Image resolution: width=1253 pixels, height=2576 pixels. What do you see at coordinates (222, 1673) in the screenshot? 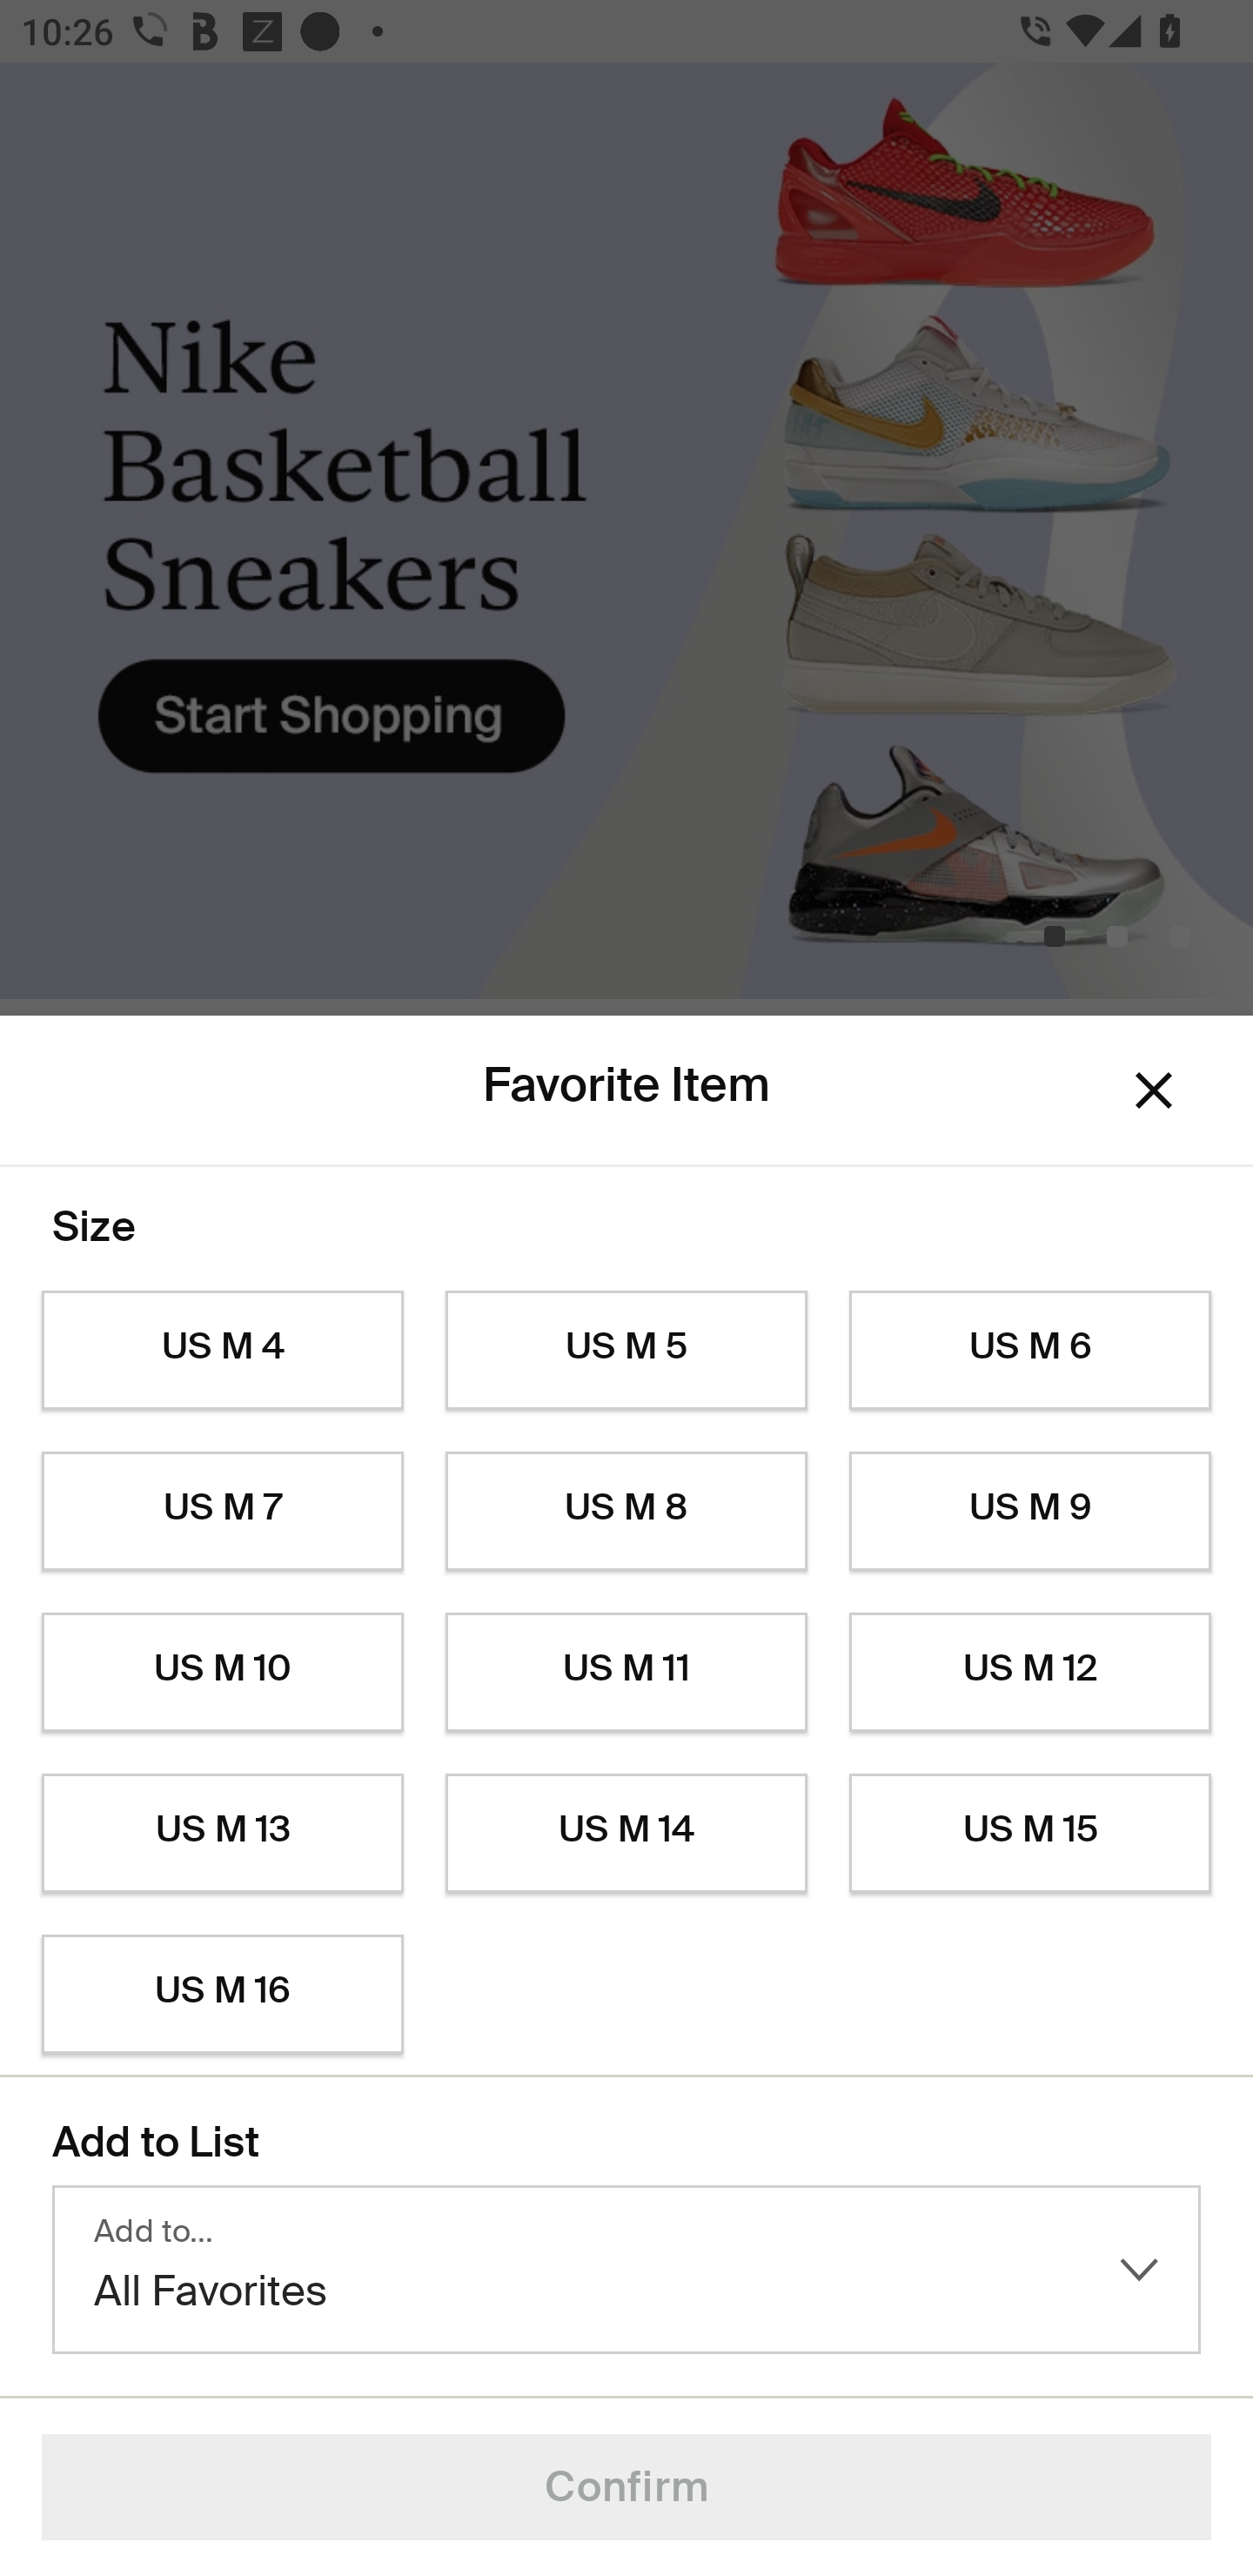
I see `US M 10` at bounding box center [222, 1673].